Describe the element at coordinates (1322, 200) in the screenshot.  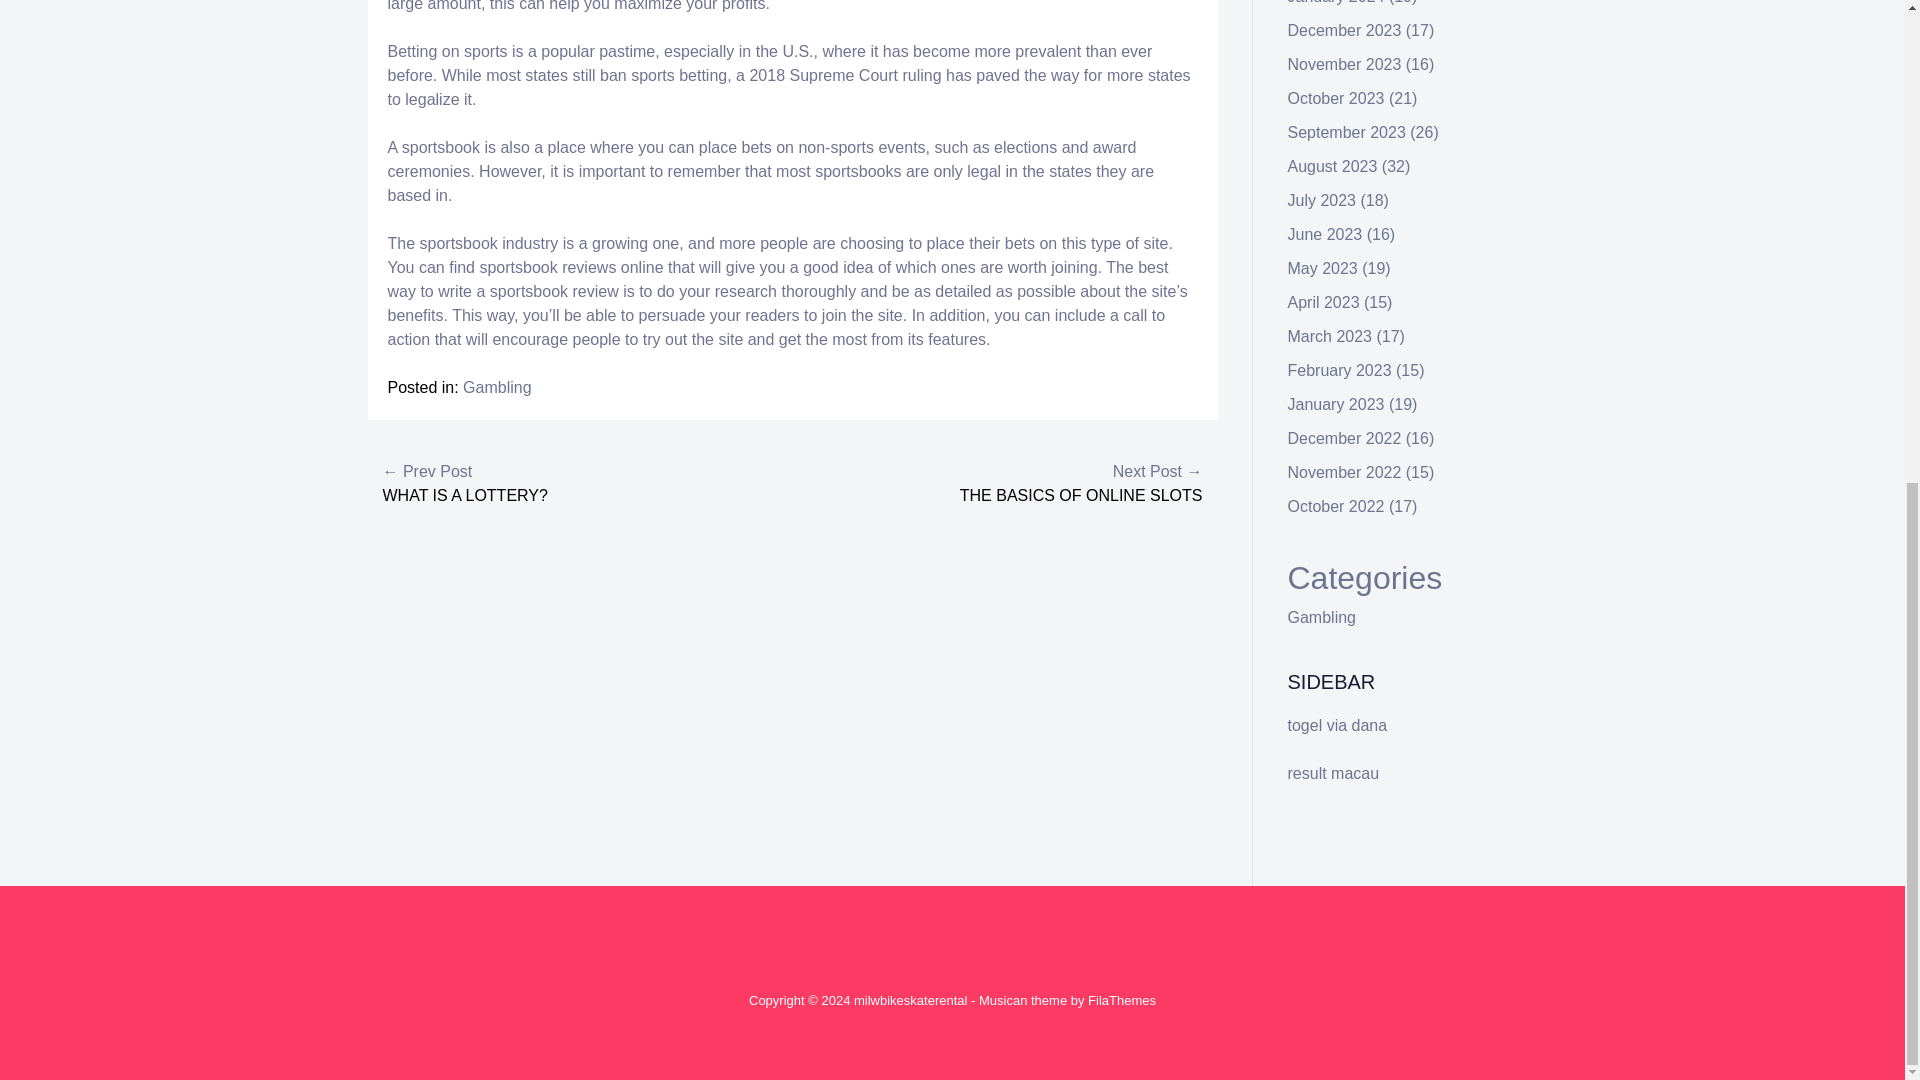
I see `July 2023` at that location.